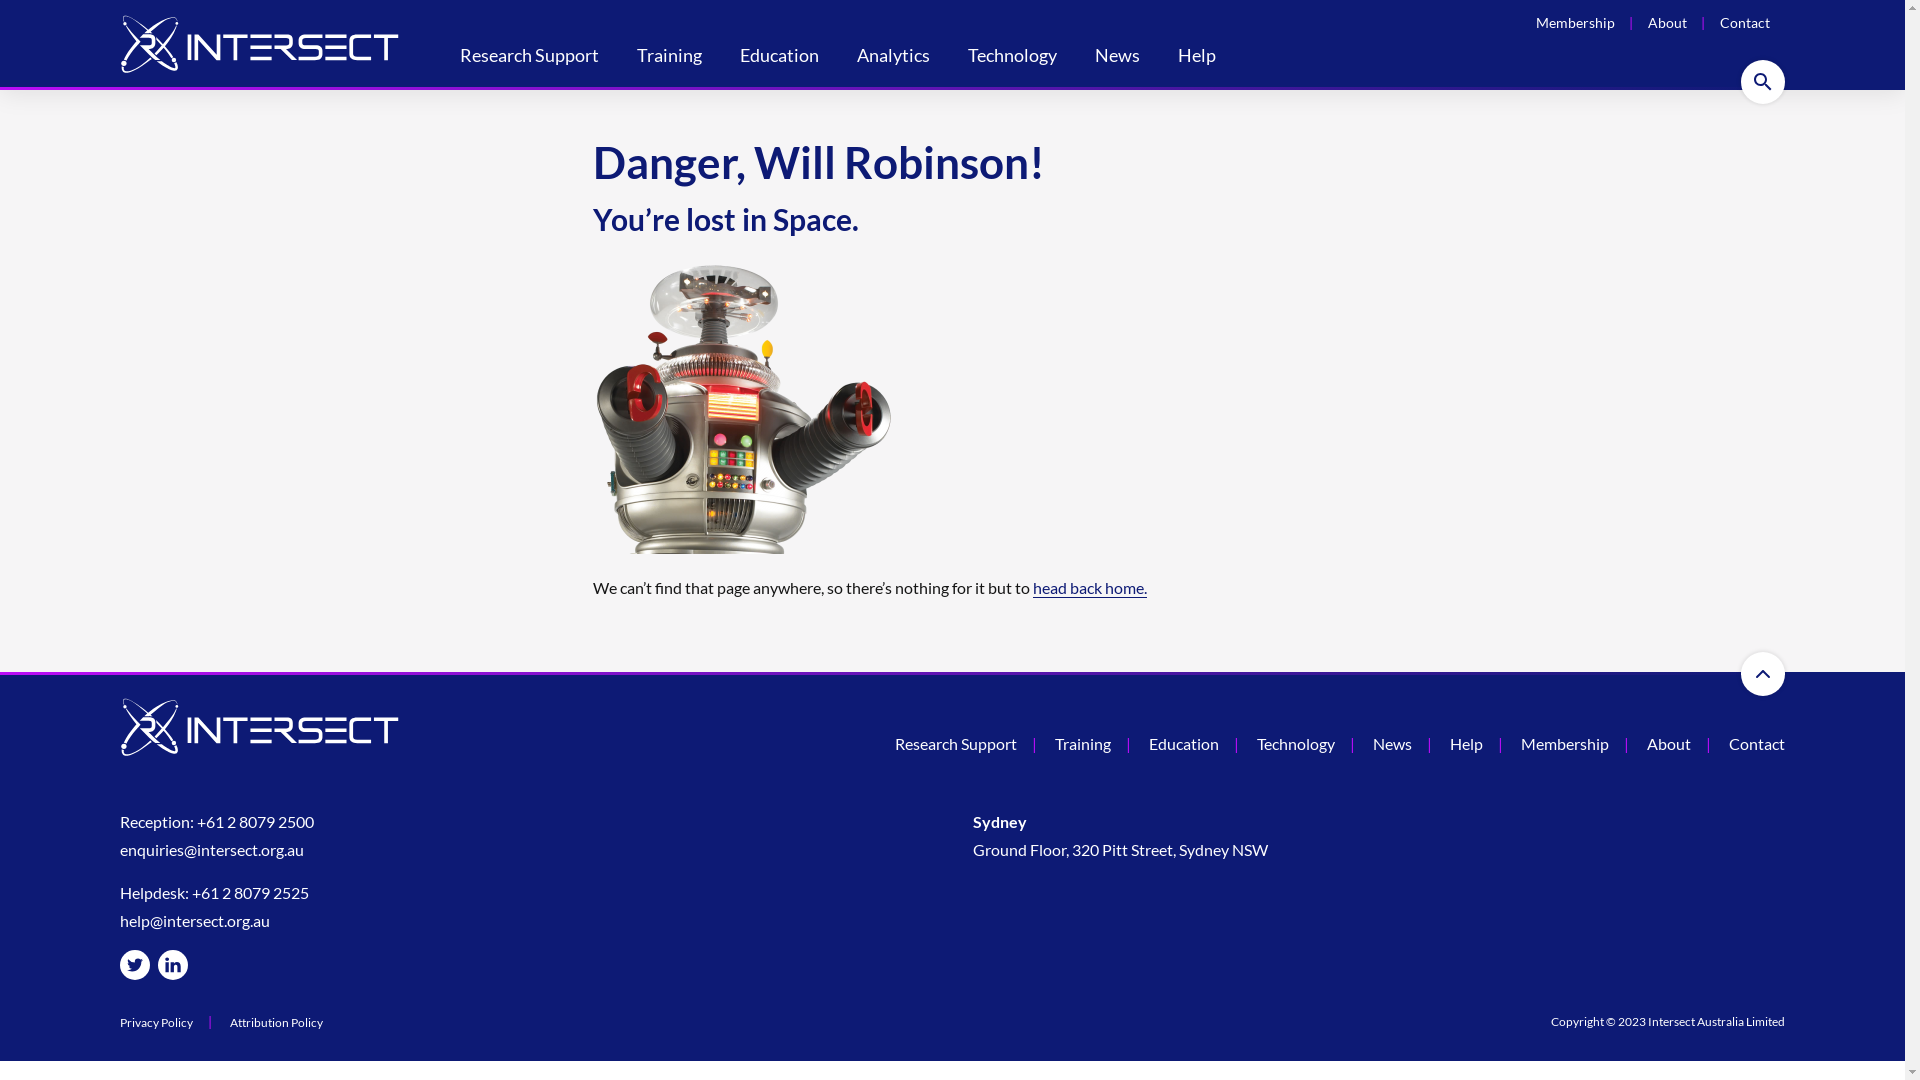 This screenshot has height=1080, width=1920. I want to click on Membership, so click(1565, 744).